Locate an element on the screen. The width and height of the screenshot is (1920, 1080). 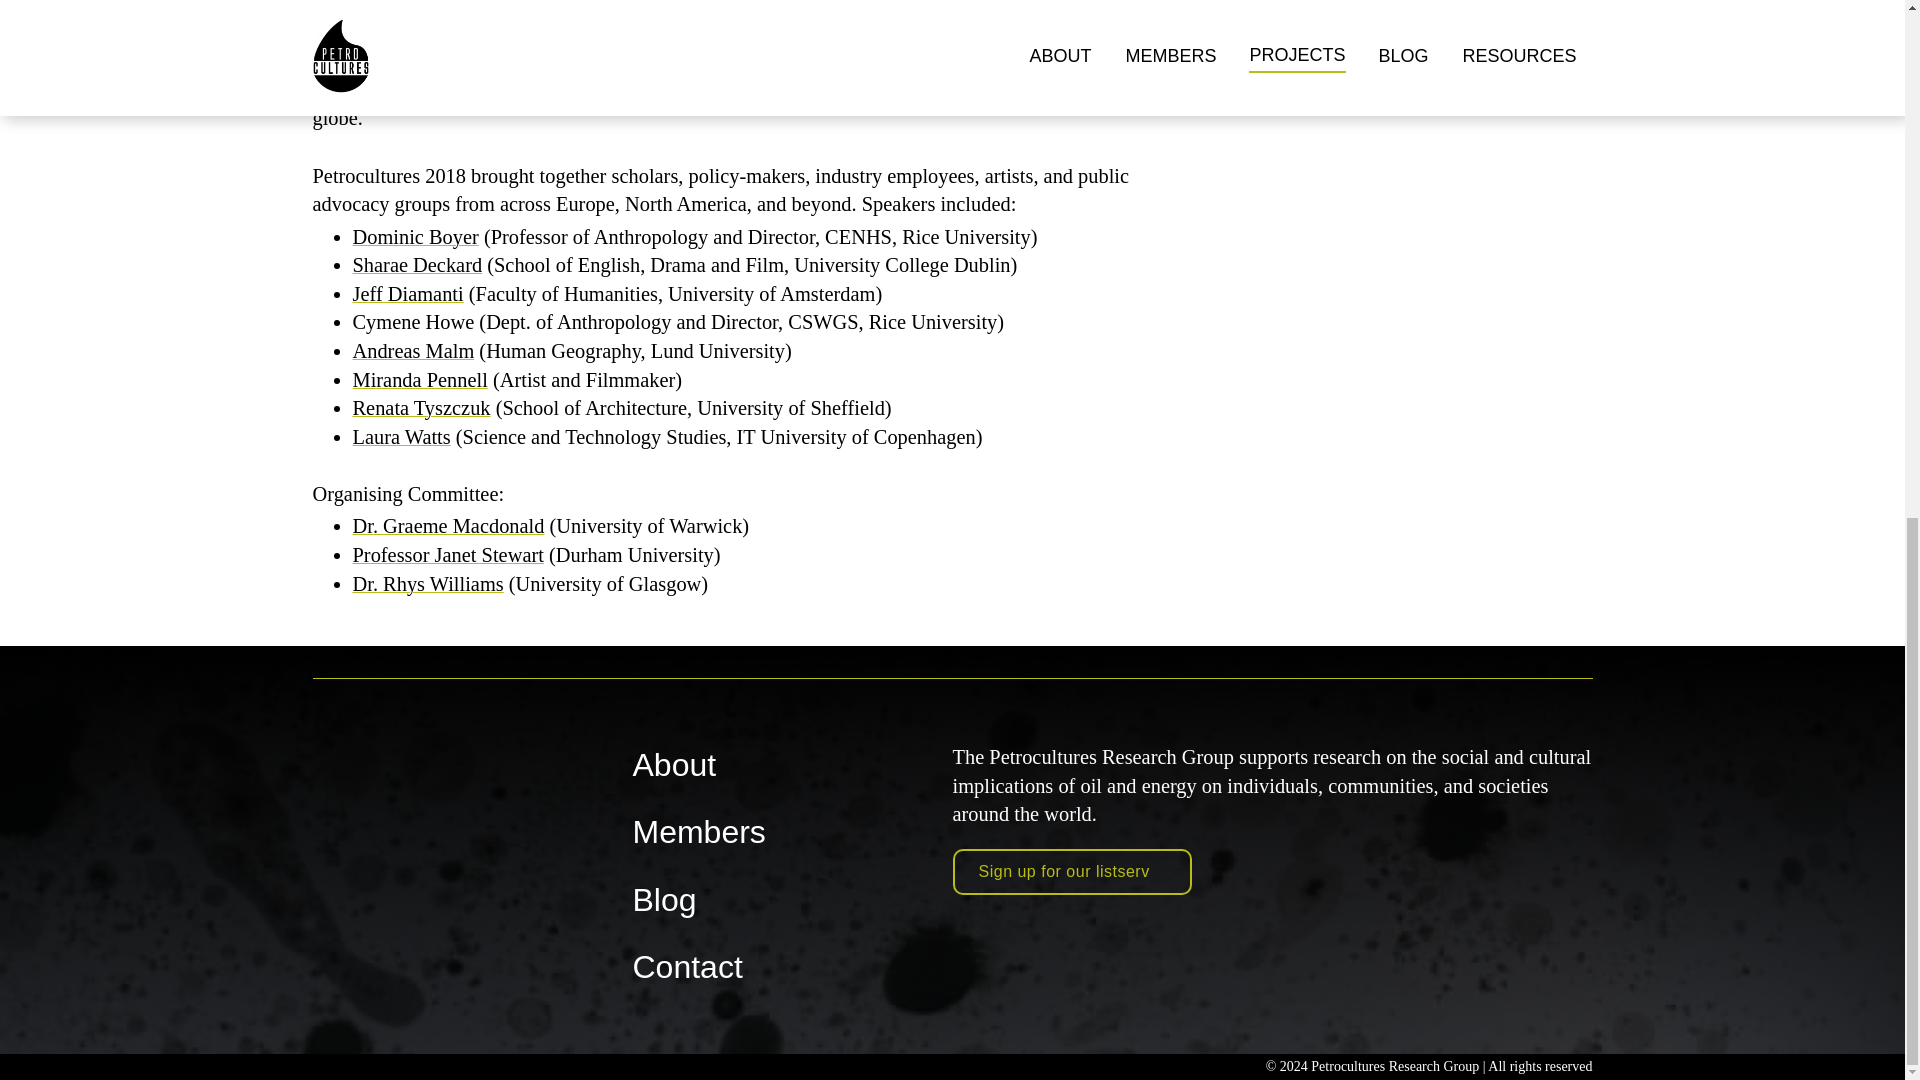
About is located at coordinates (674, 766).